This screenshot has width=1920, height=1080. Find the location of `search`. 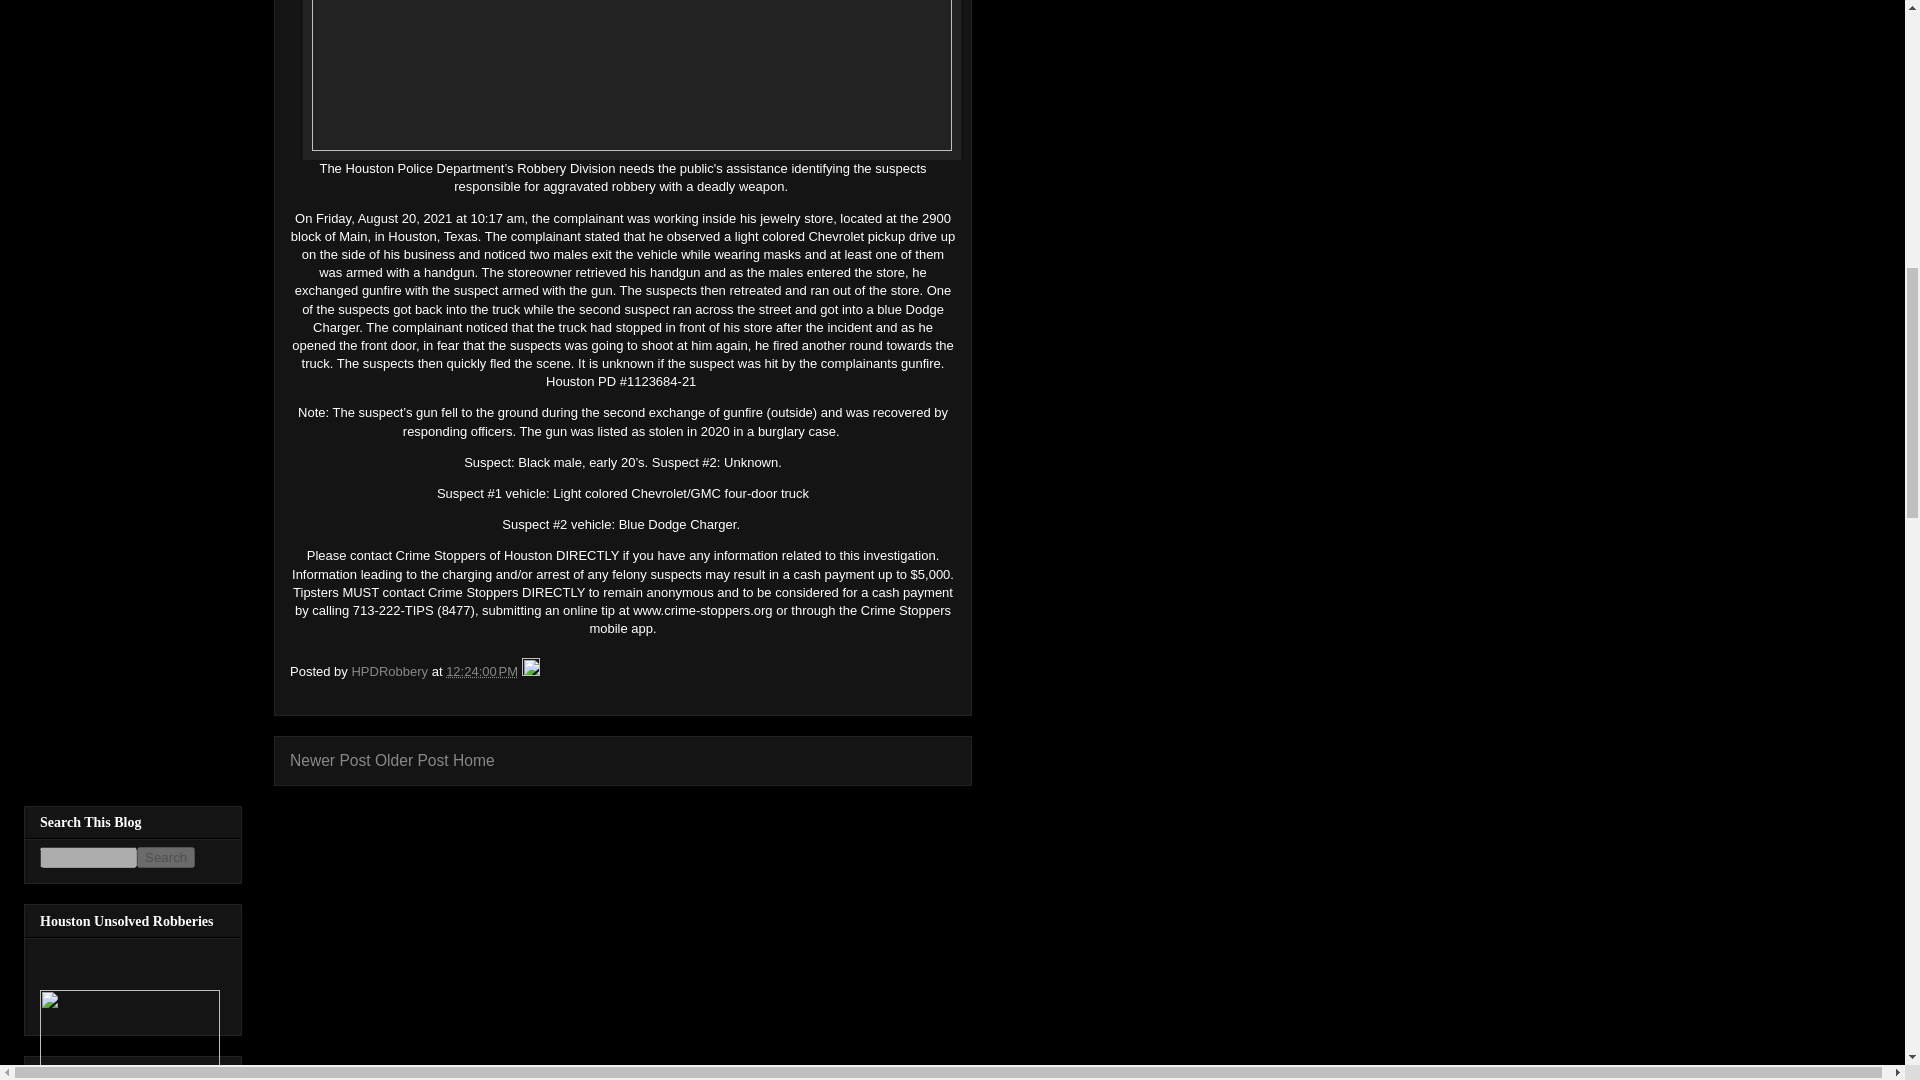

search is located at coordinates (166, 857).